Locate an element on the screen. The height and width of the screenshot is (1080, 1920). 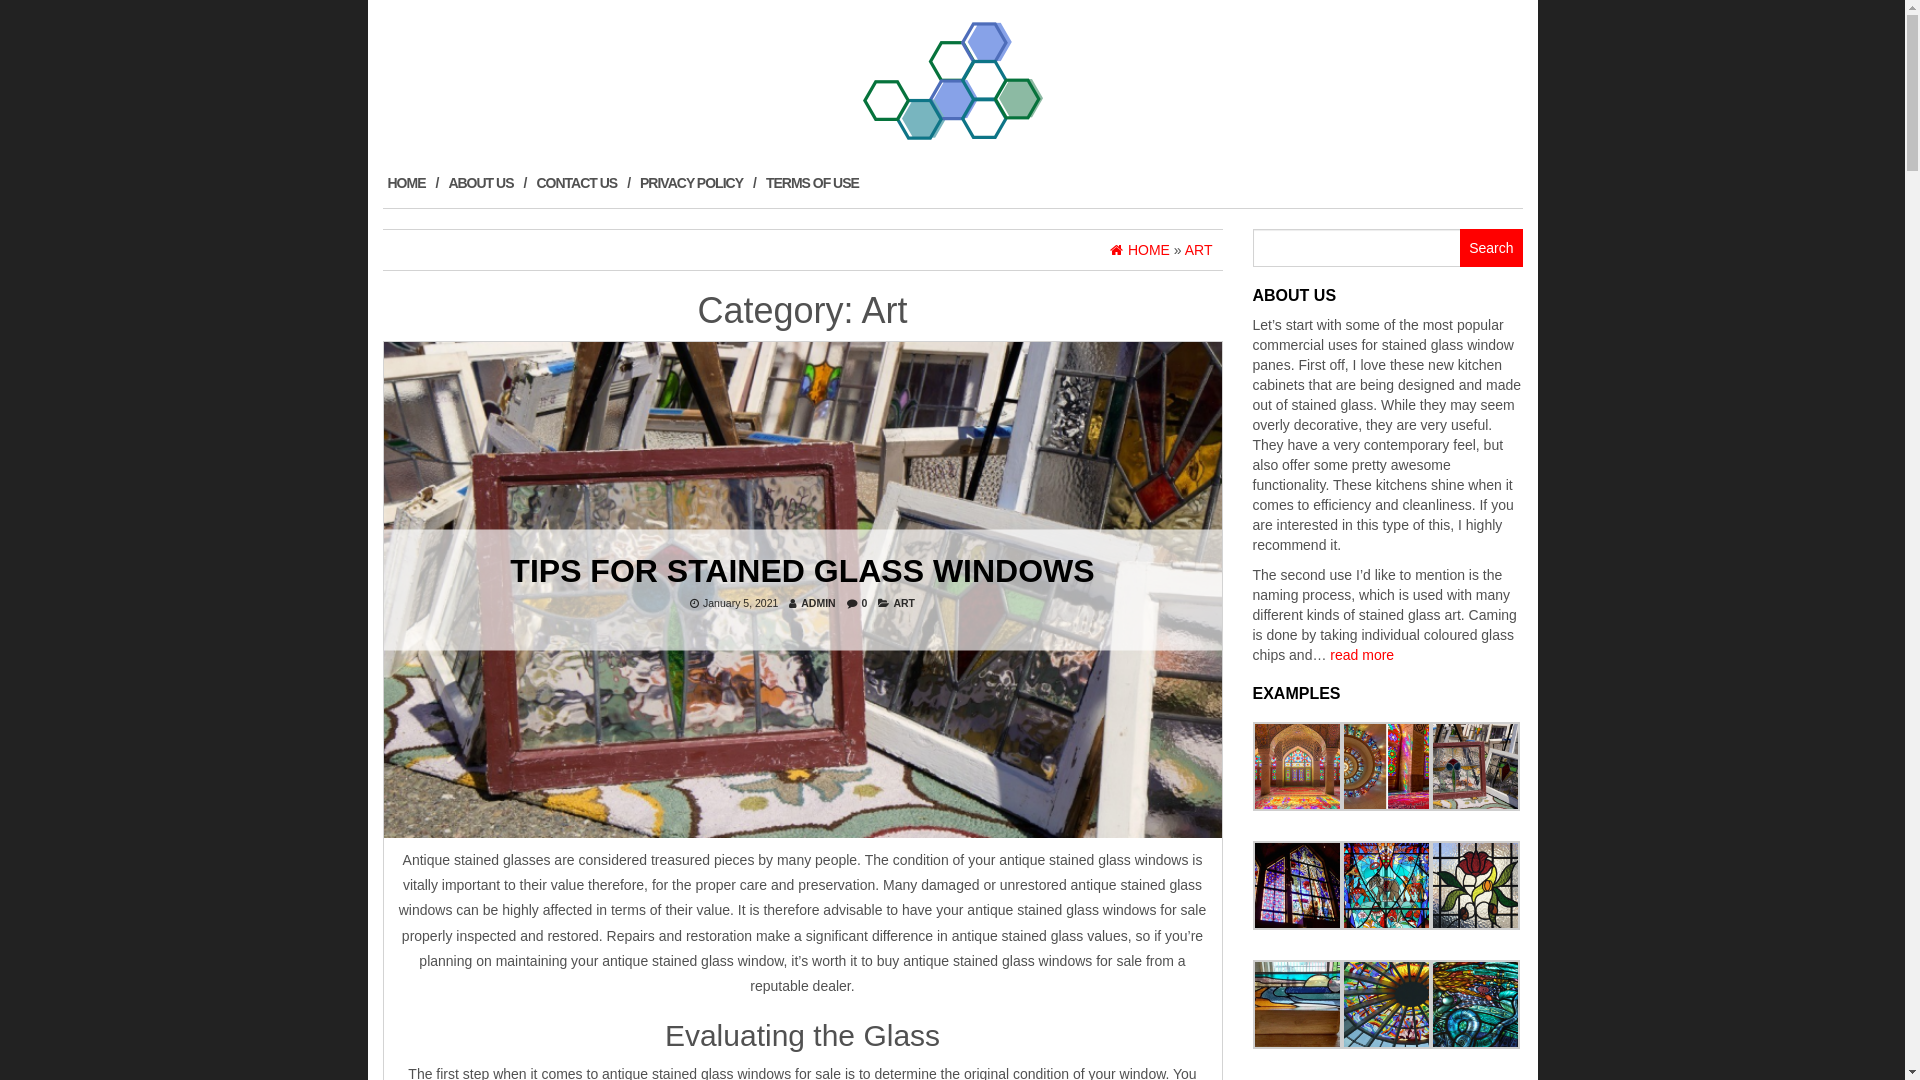
0 is located at coordinates (865, 602).